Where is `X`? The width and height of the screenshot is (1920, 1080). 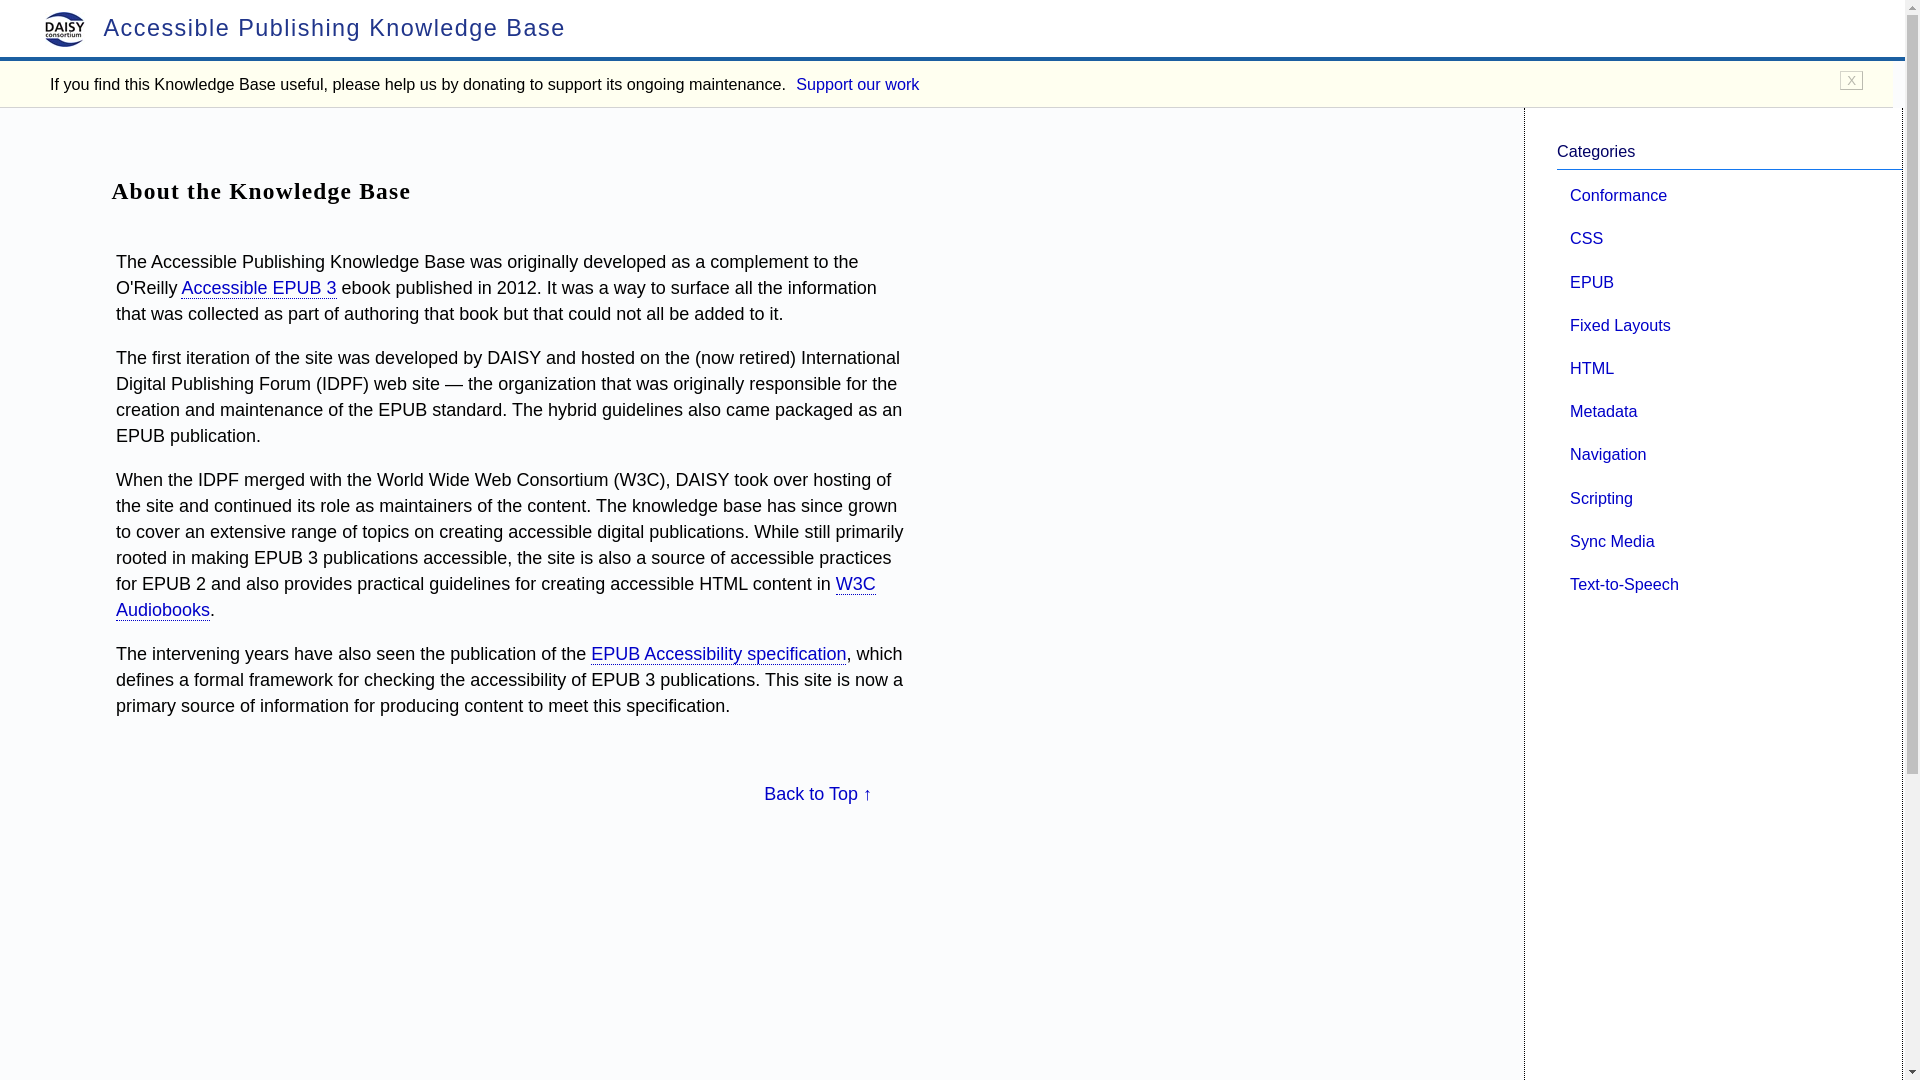 X is located at coordinates (1850, 80).